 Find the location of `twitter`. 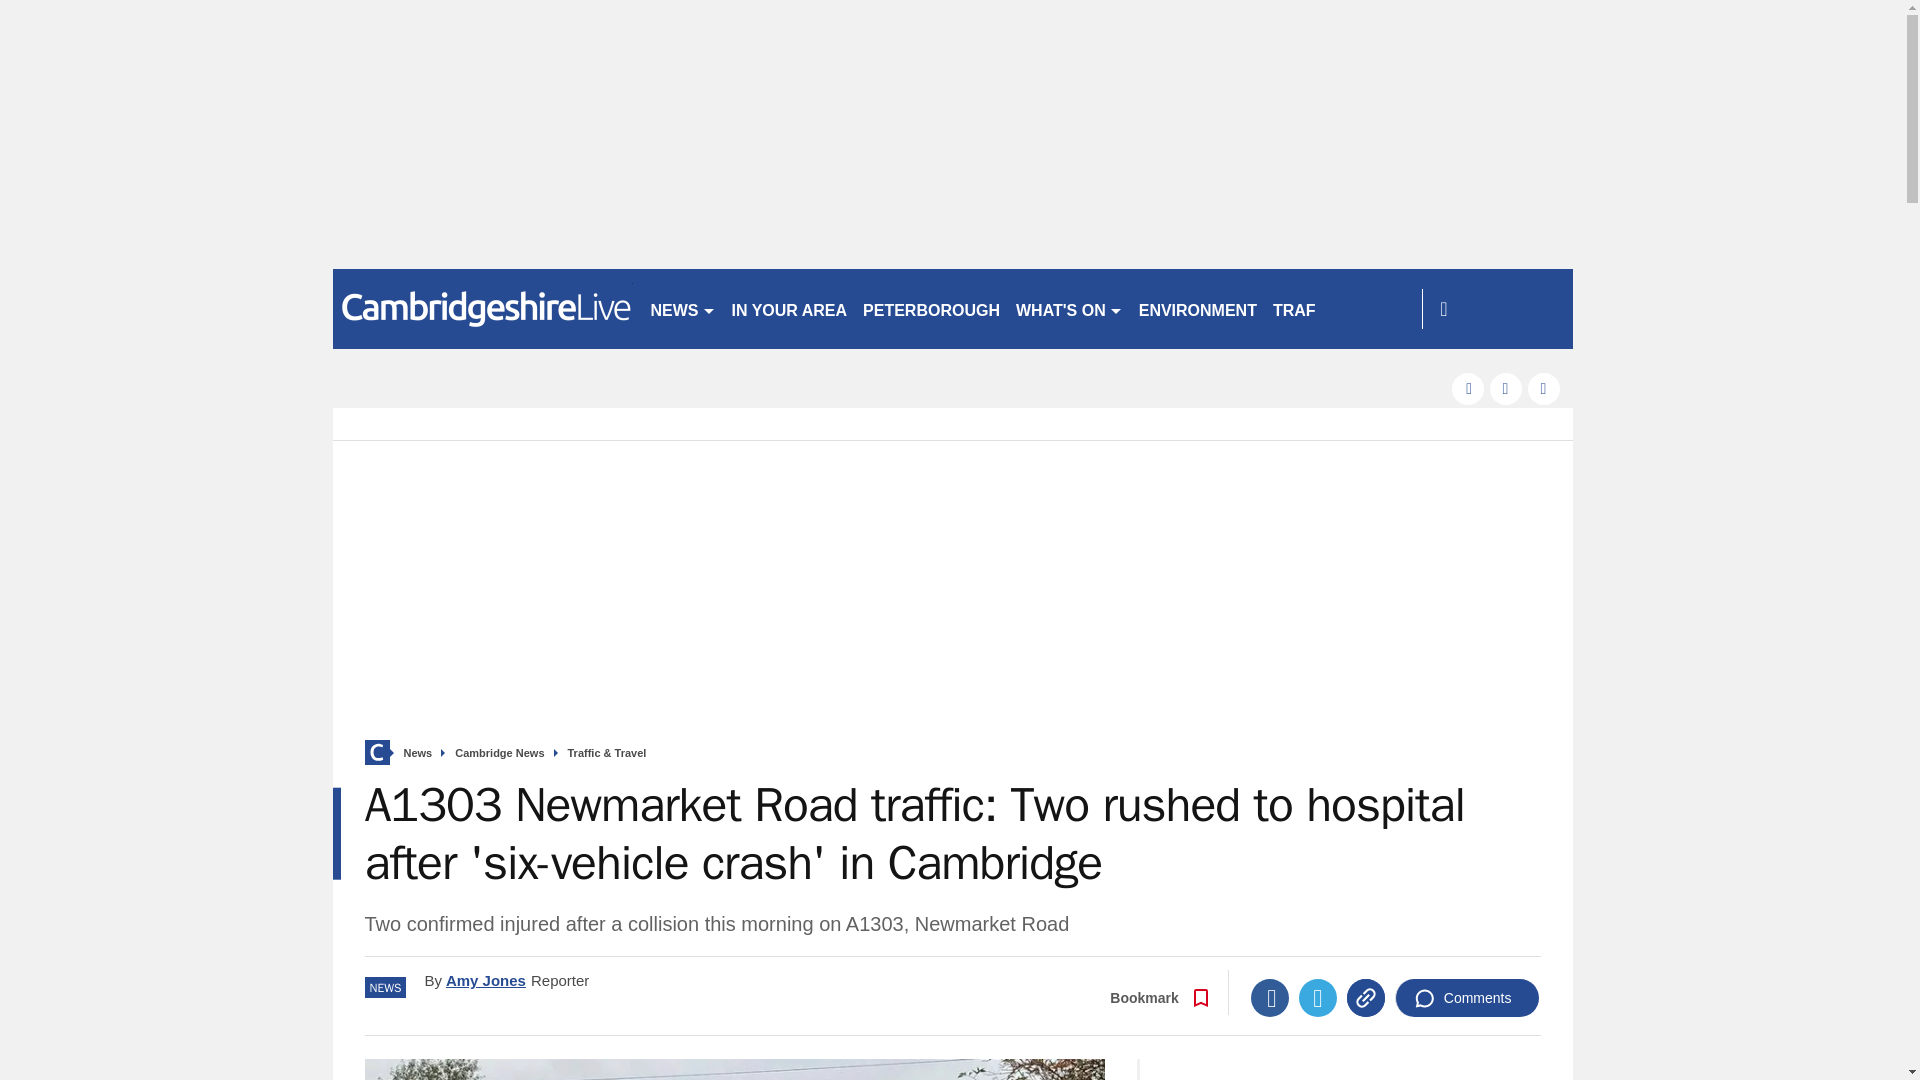

twitter is located at coordinates (1506, 388).